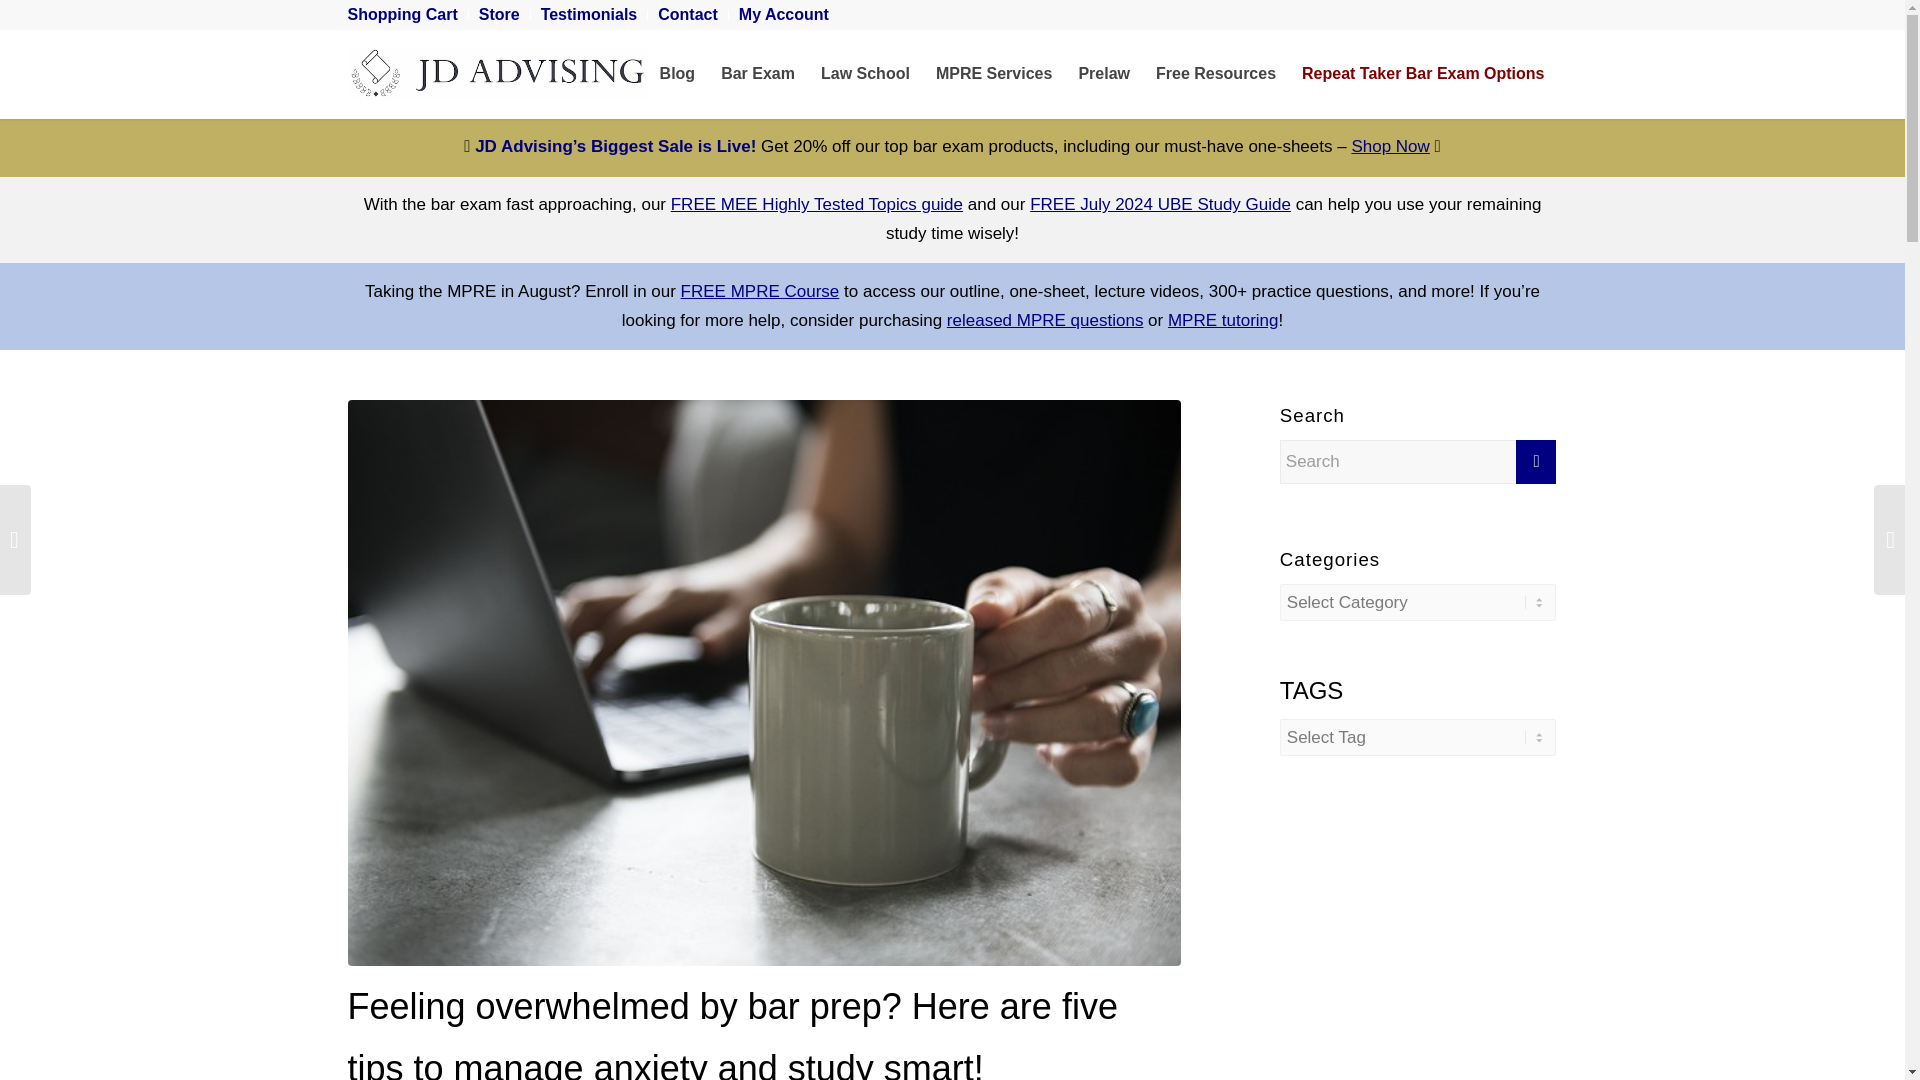 This screenshot has width=1920, height=1080. I want to click on Testimonials, so click(589, 15).